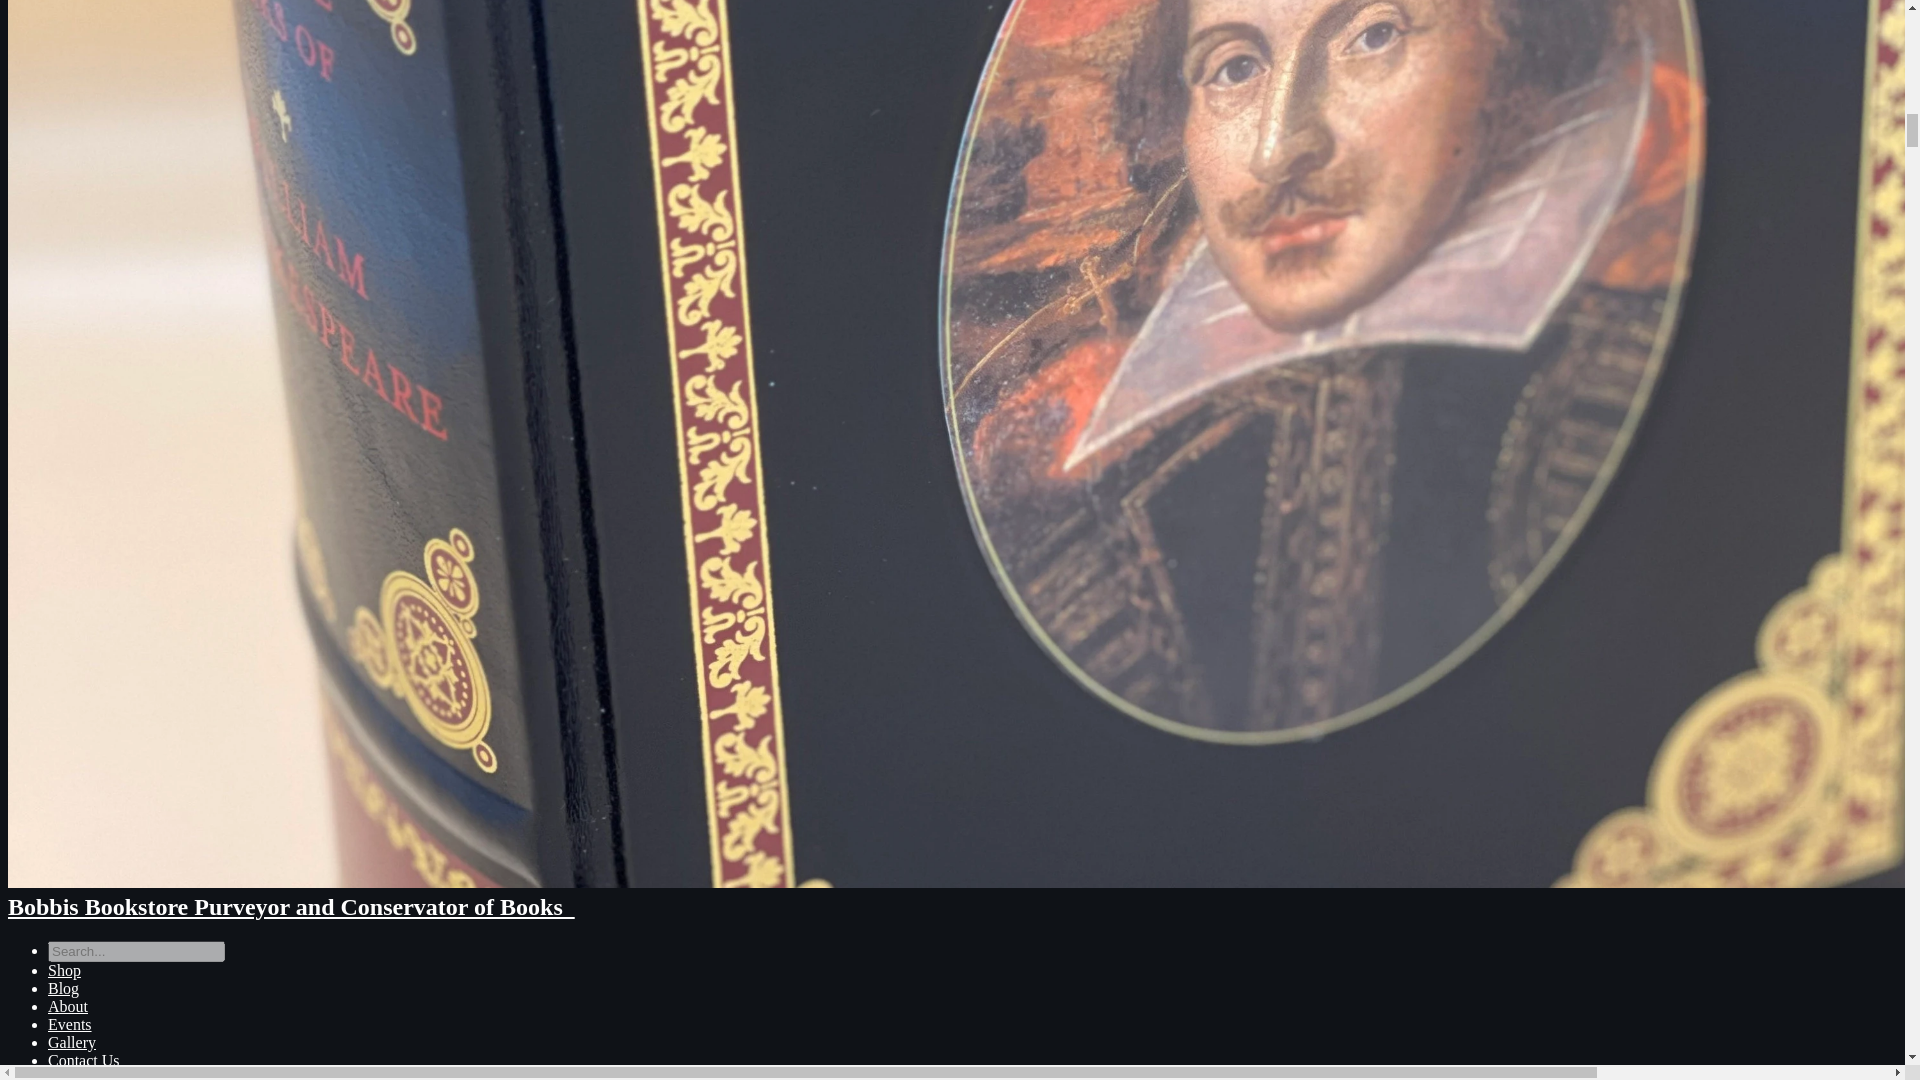 The height and width of the screenshot is (1080, 1920). I want to click on Contact Us, so click(84, 1060).